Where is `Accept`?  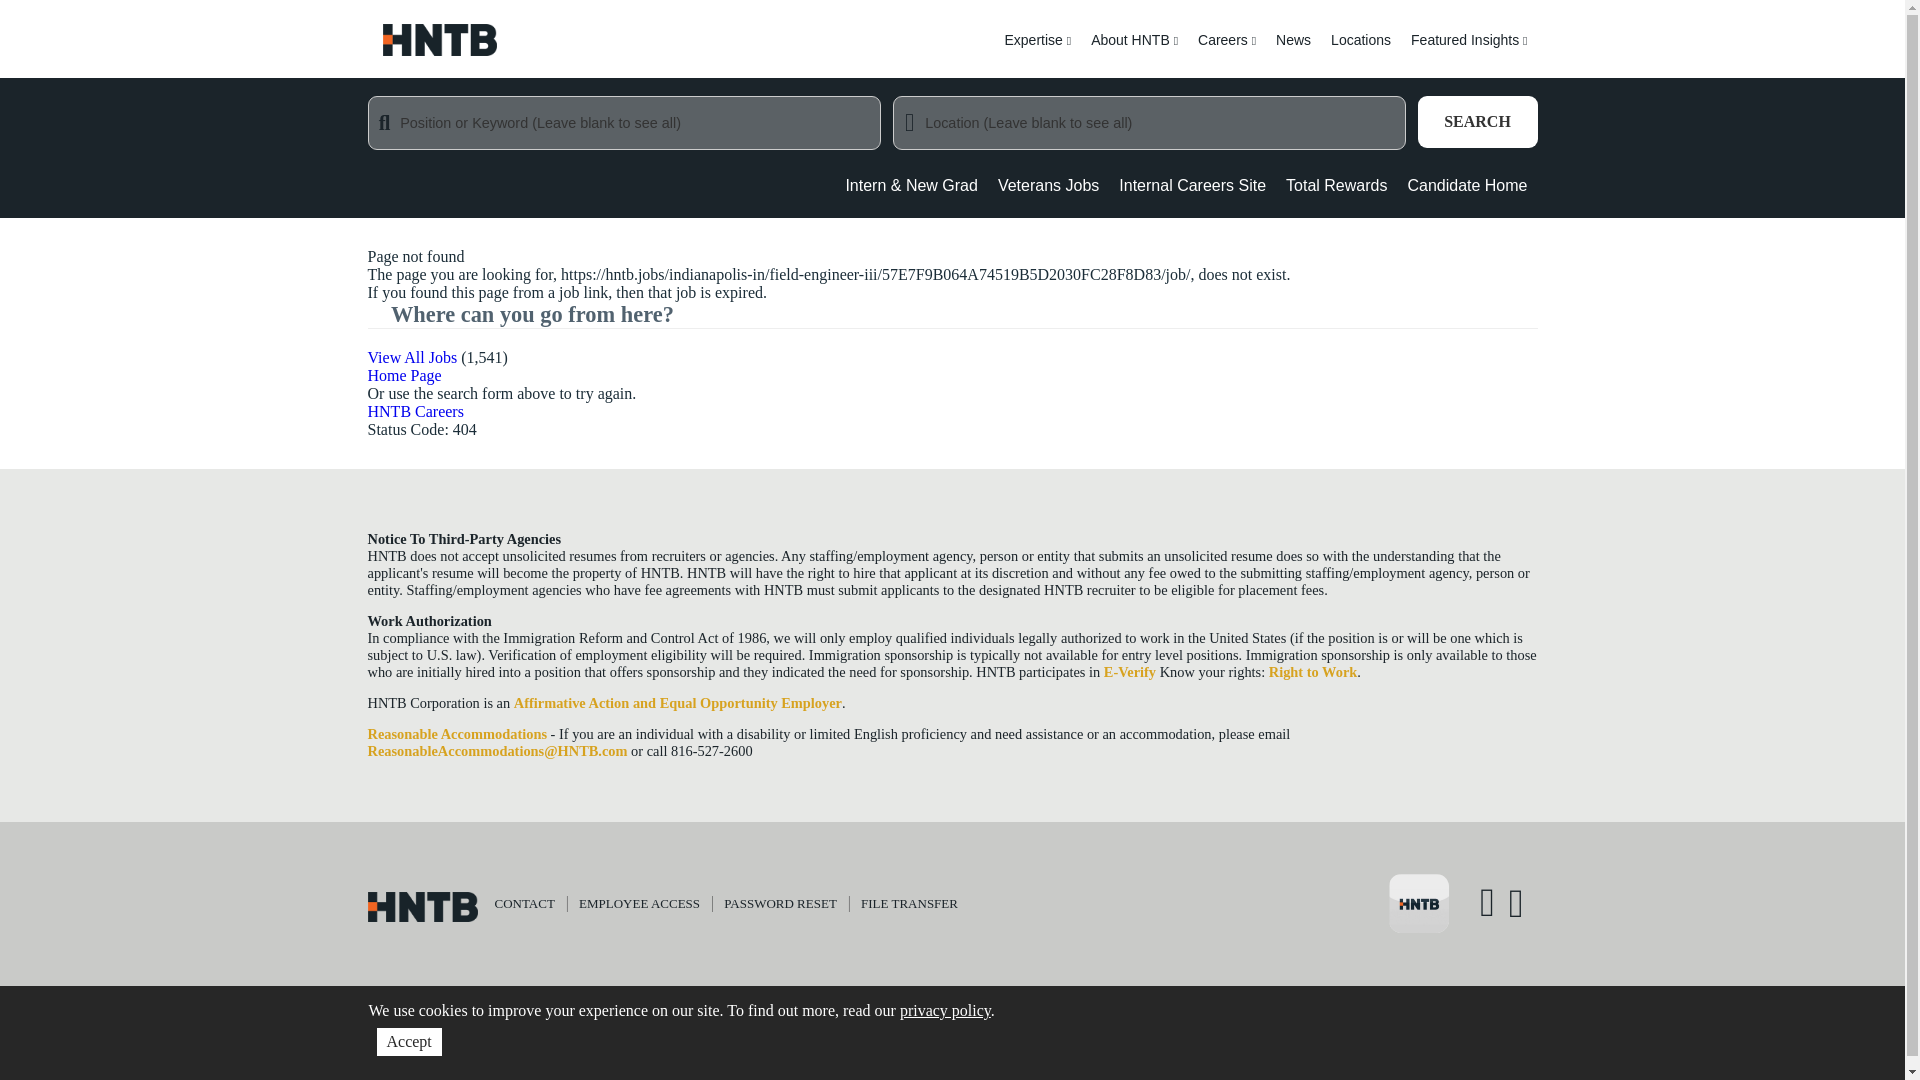 Accept is located at coordinates (408, 1042).